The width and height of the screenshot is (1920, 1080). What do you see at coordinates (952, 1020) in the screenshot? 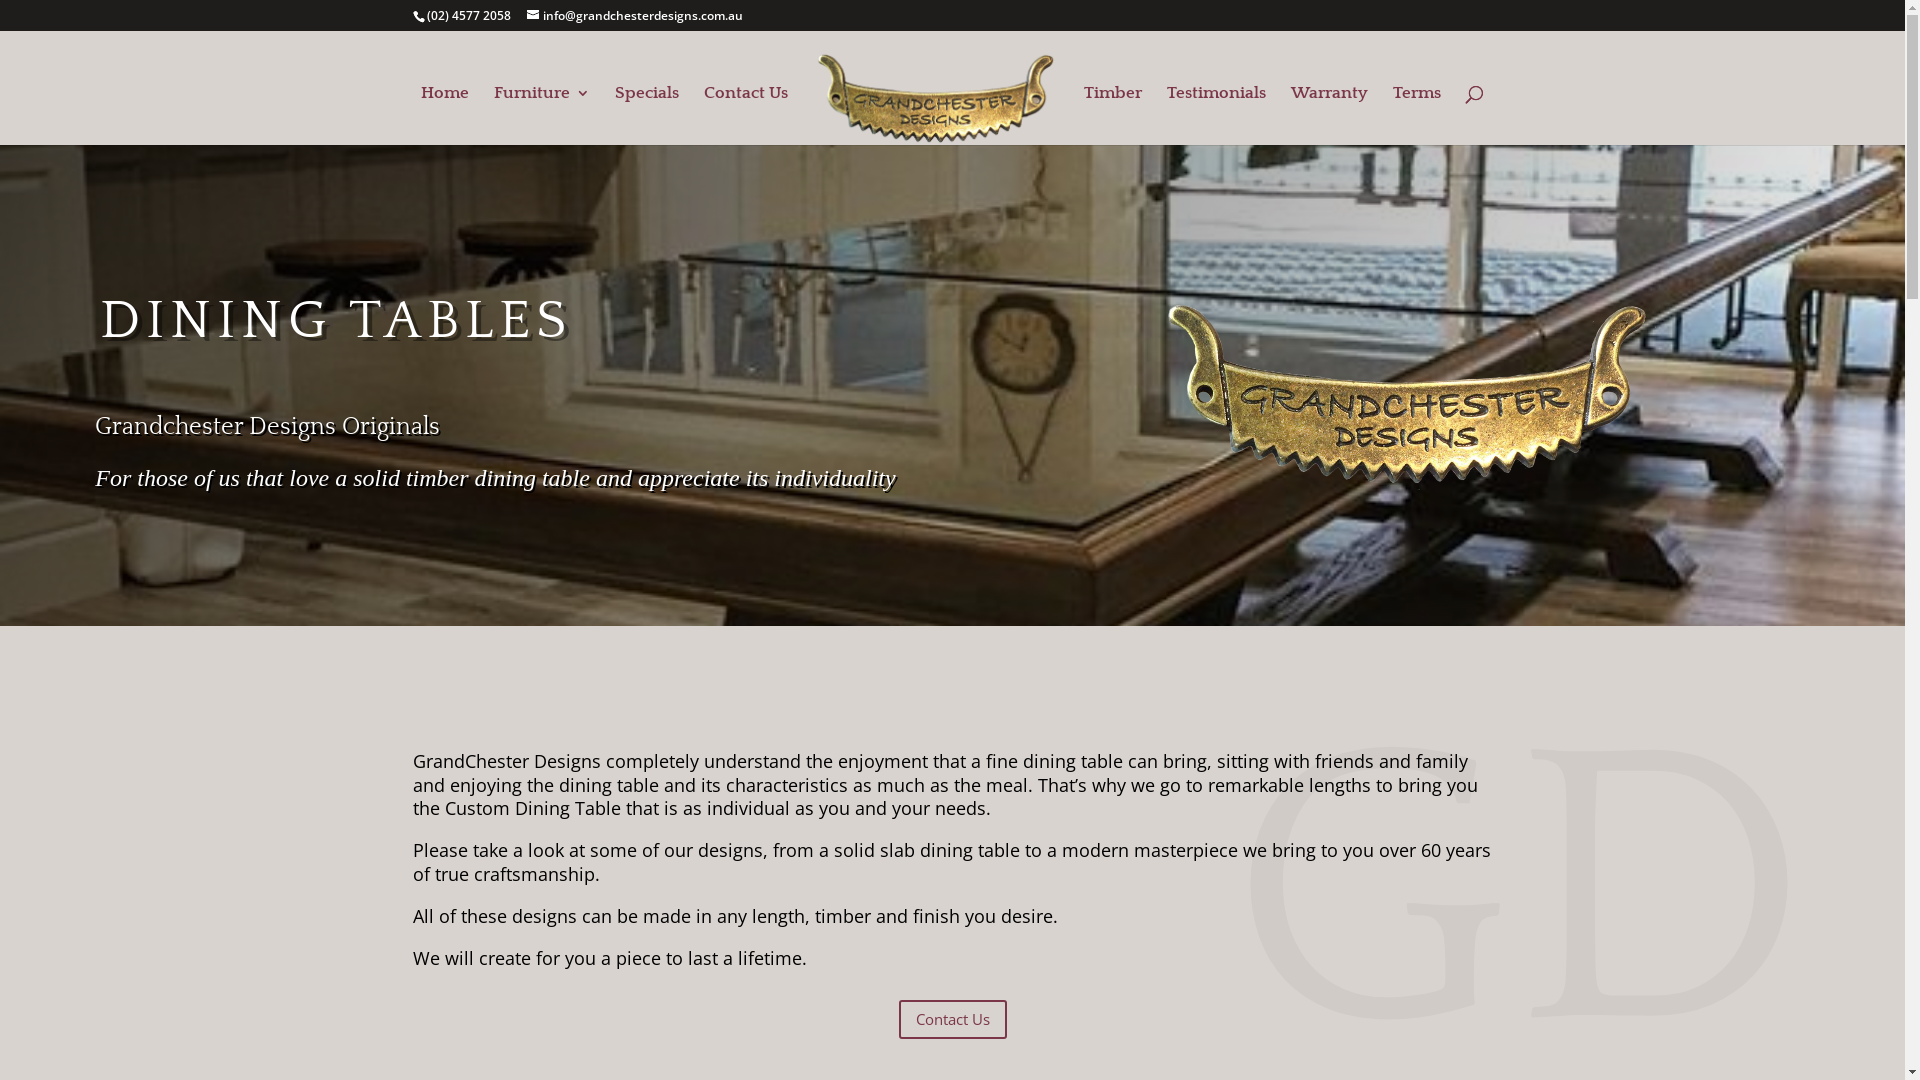
I see `Contact Us` at bounding box center [952, 1020].